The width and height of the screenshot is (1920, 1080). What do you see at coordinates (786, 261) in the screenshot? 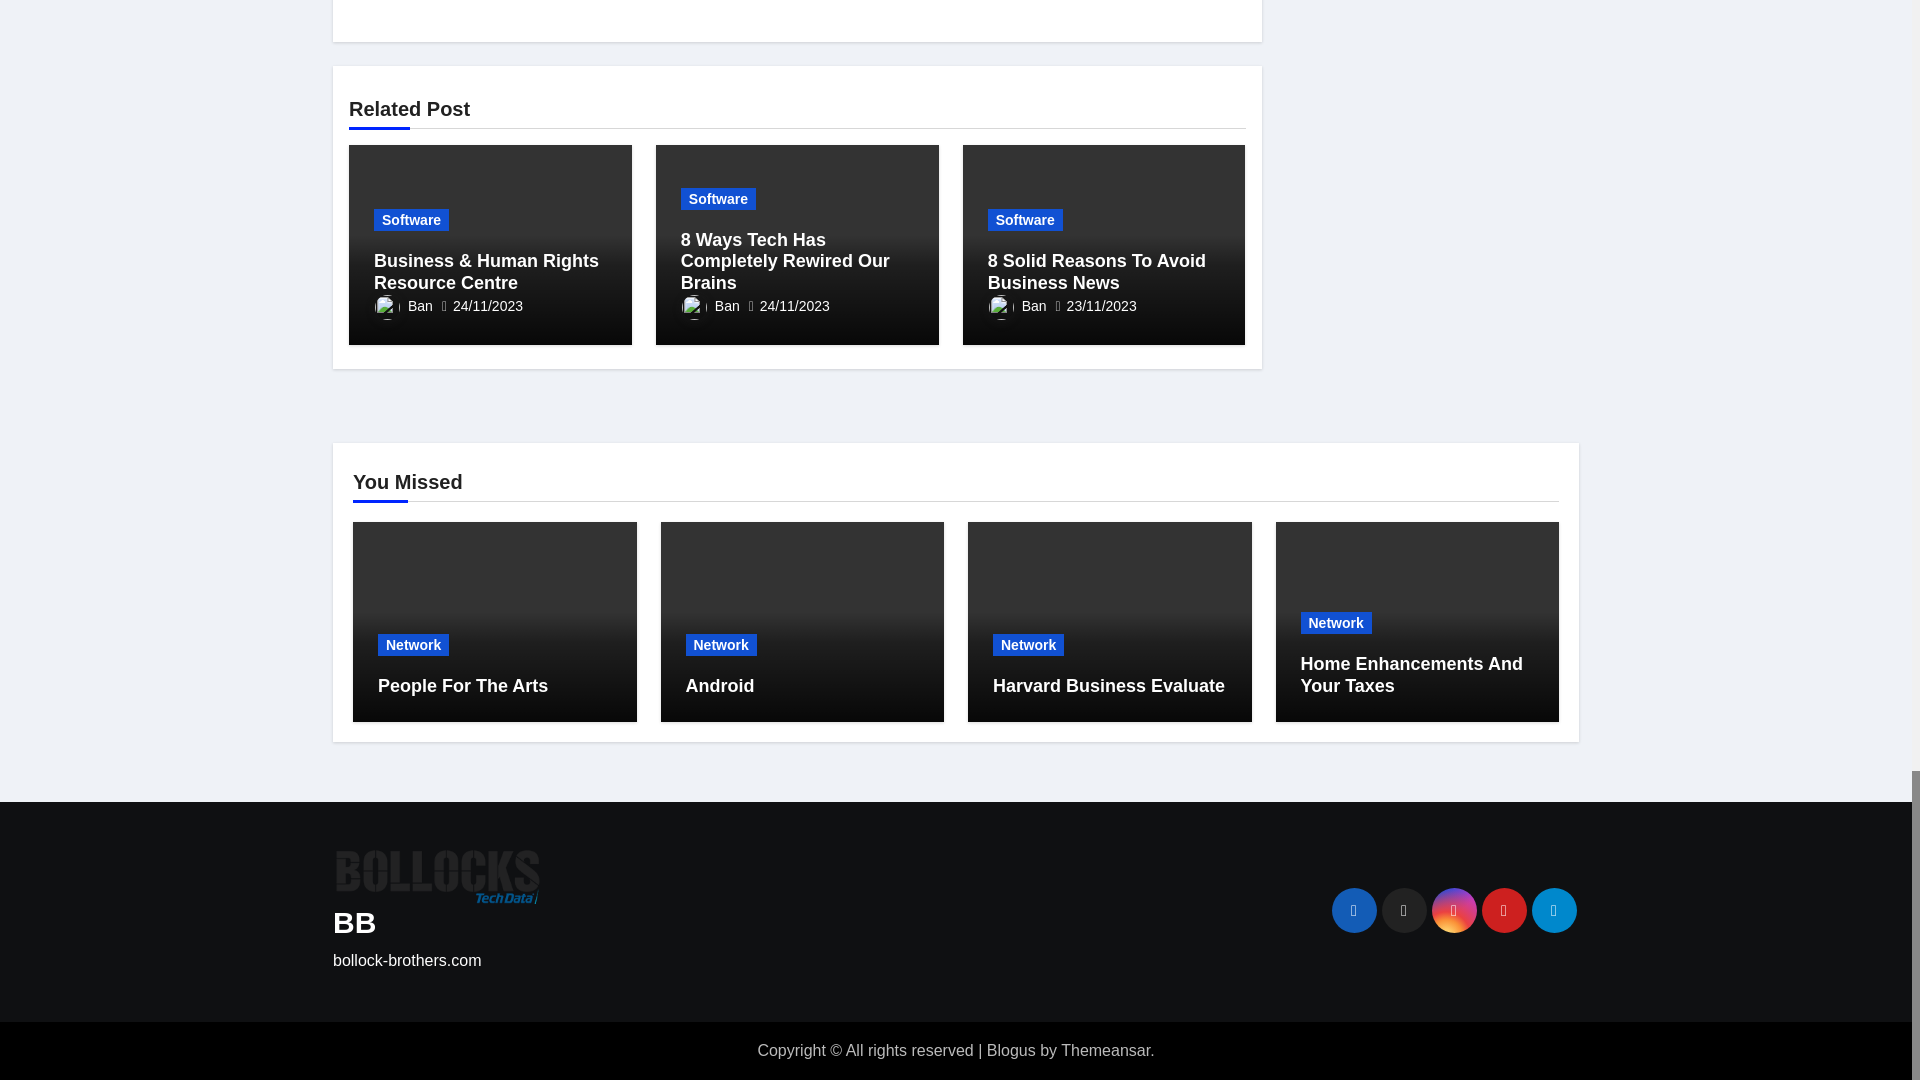
I see `Permalink to: 8 Ways Tech Has Completely Rewired Our Brains` at bounding box center [786, 261].